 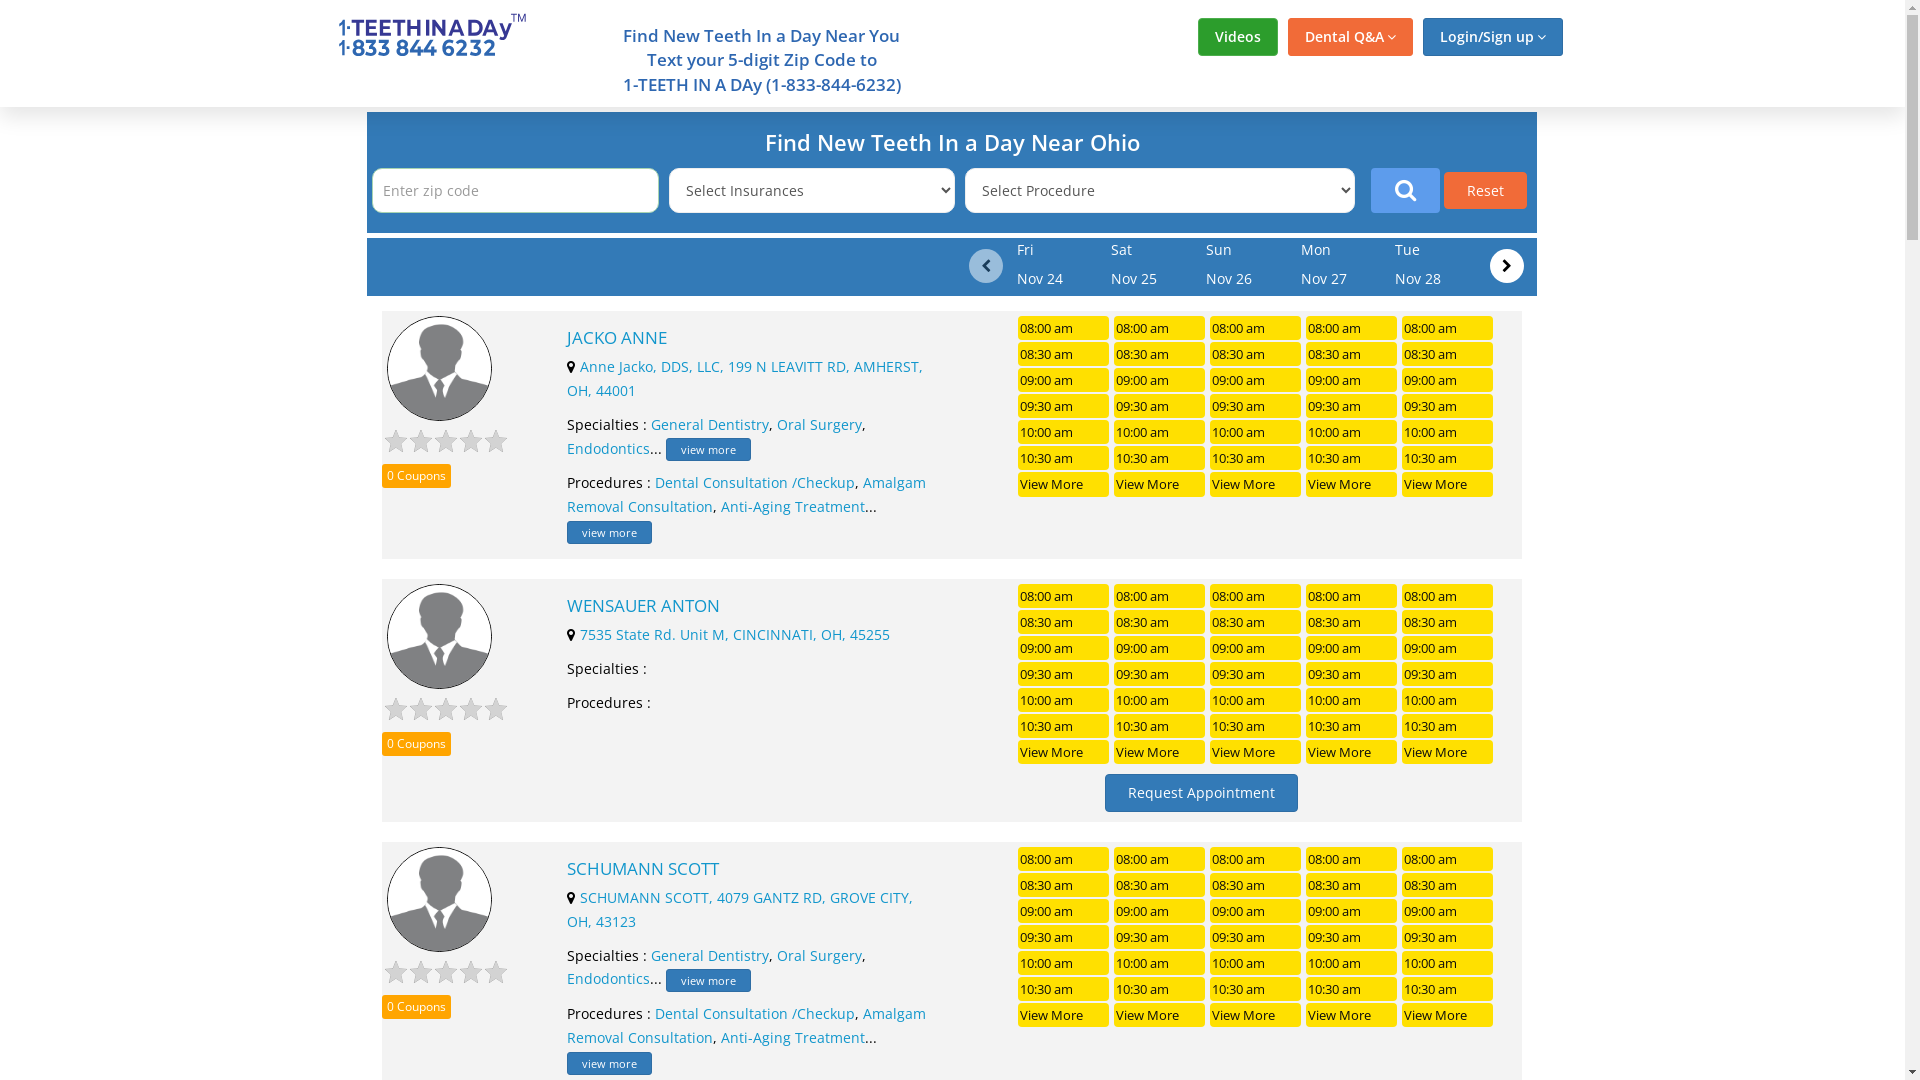 What do you see at coordinates (1256, 648) in the screenshot?
I see `09:00 am` at bounding box center [1256, 648].